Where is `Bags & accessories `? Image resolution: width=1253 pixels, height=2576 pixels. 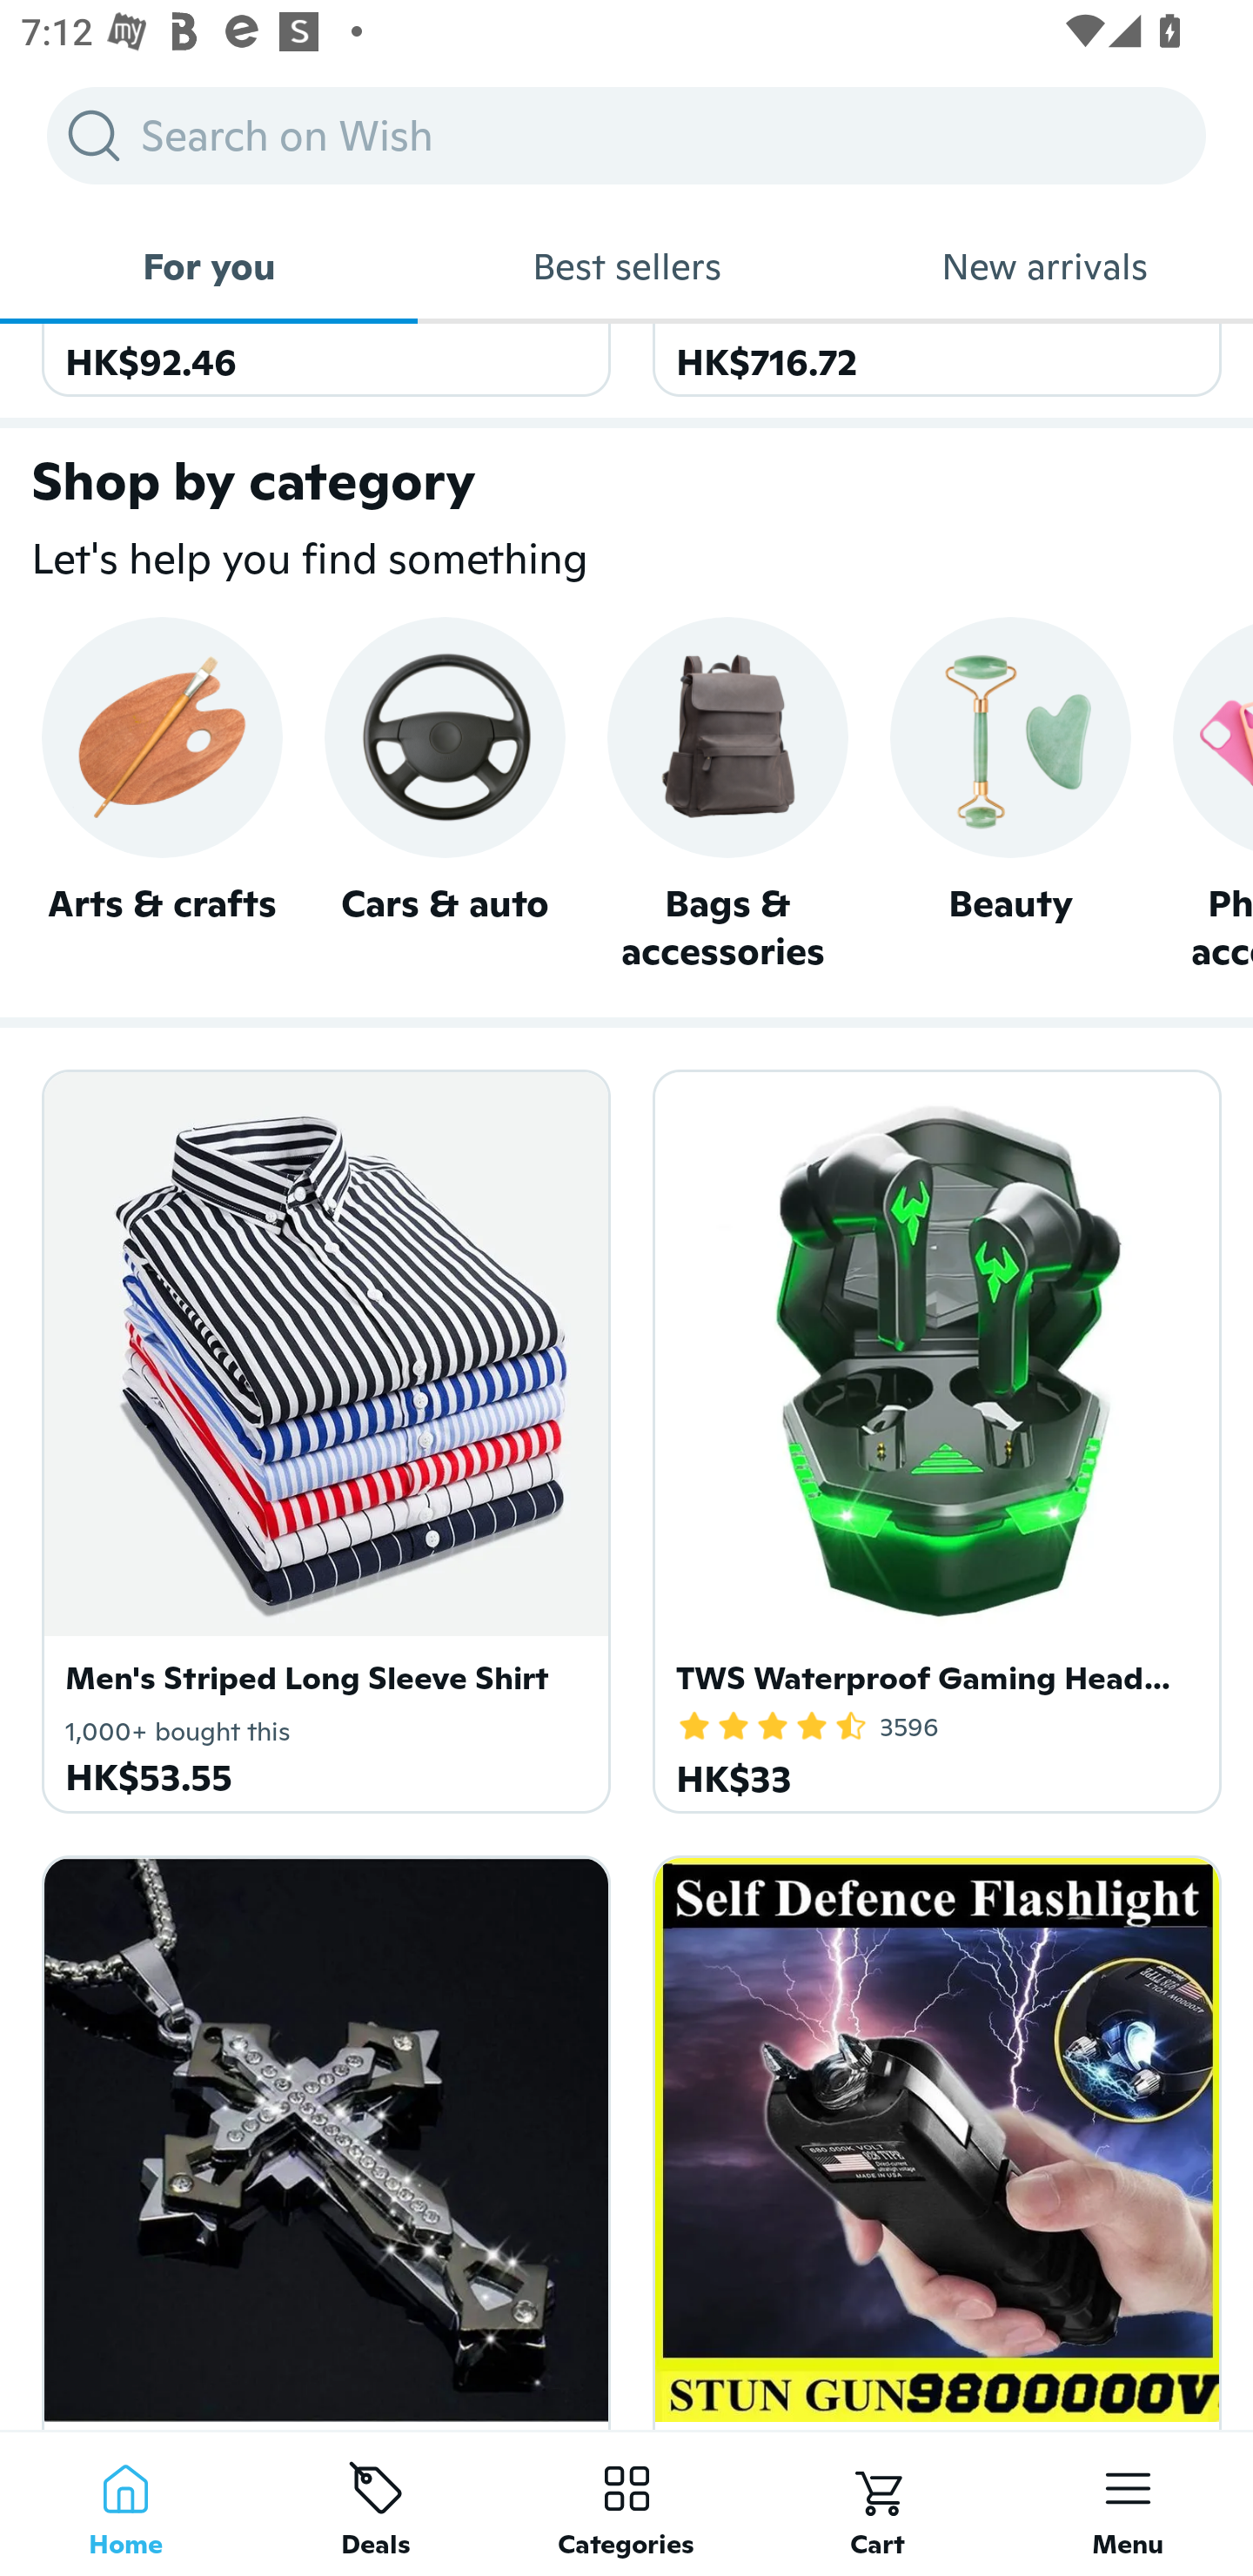
Bags & accessories  is located at coordinates (727, 795).